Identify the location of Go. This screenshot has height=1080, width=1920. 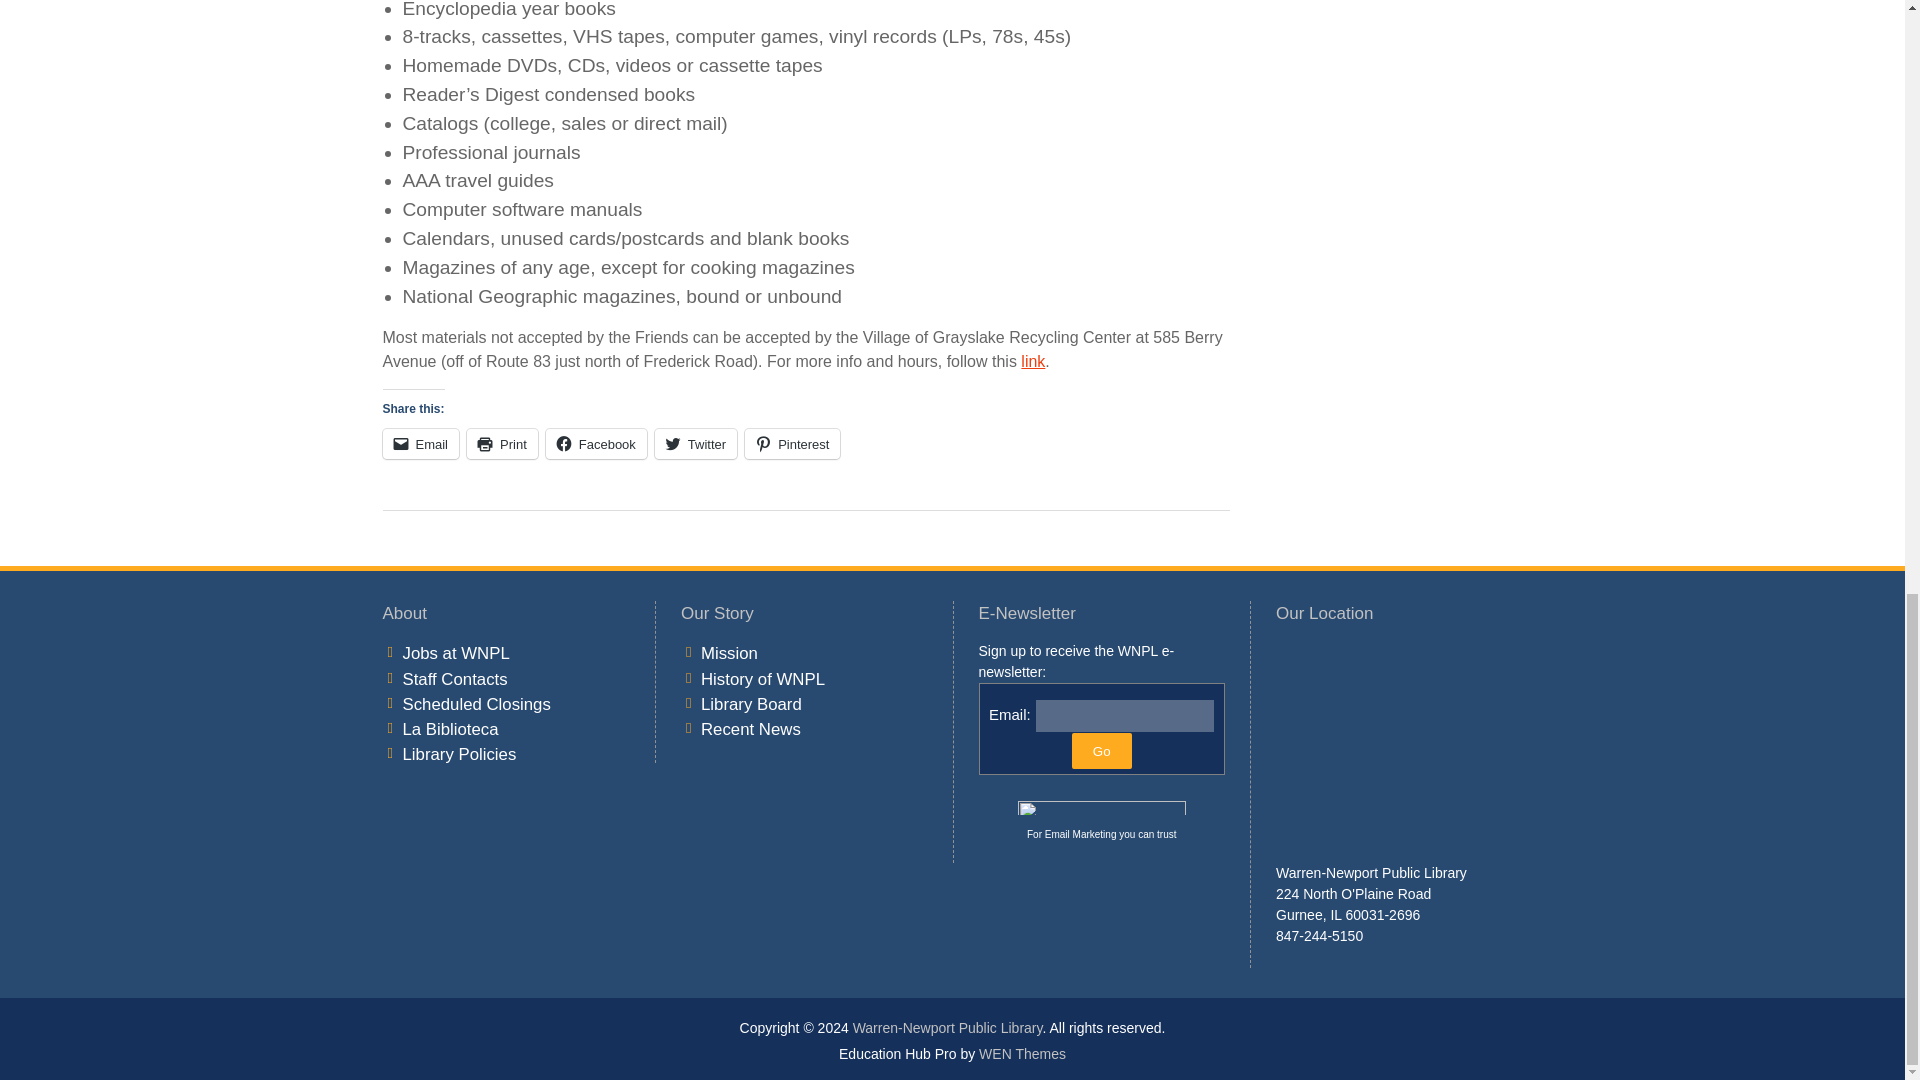
(1102, 750).